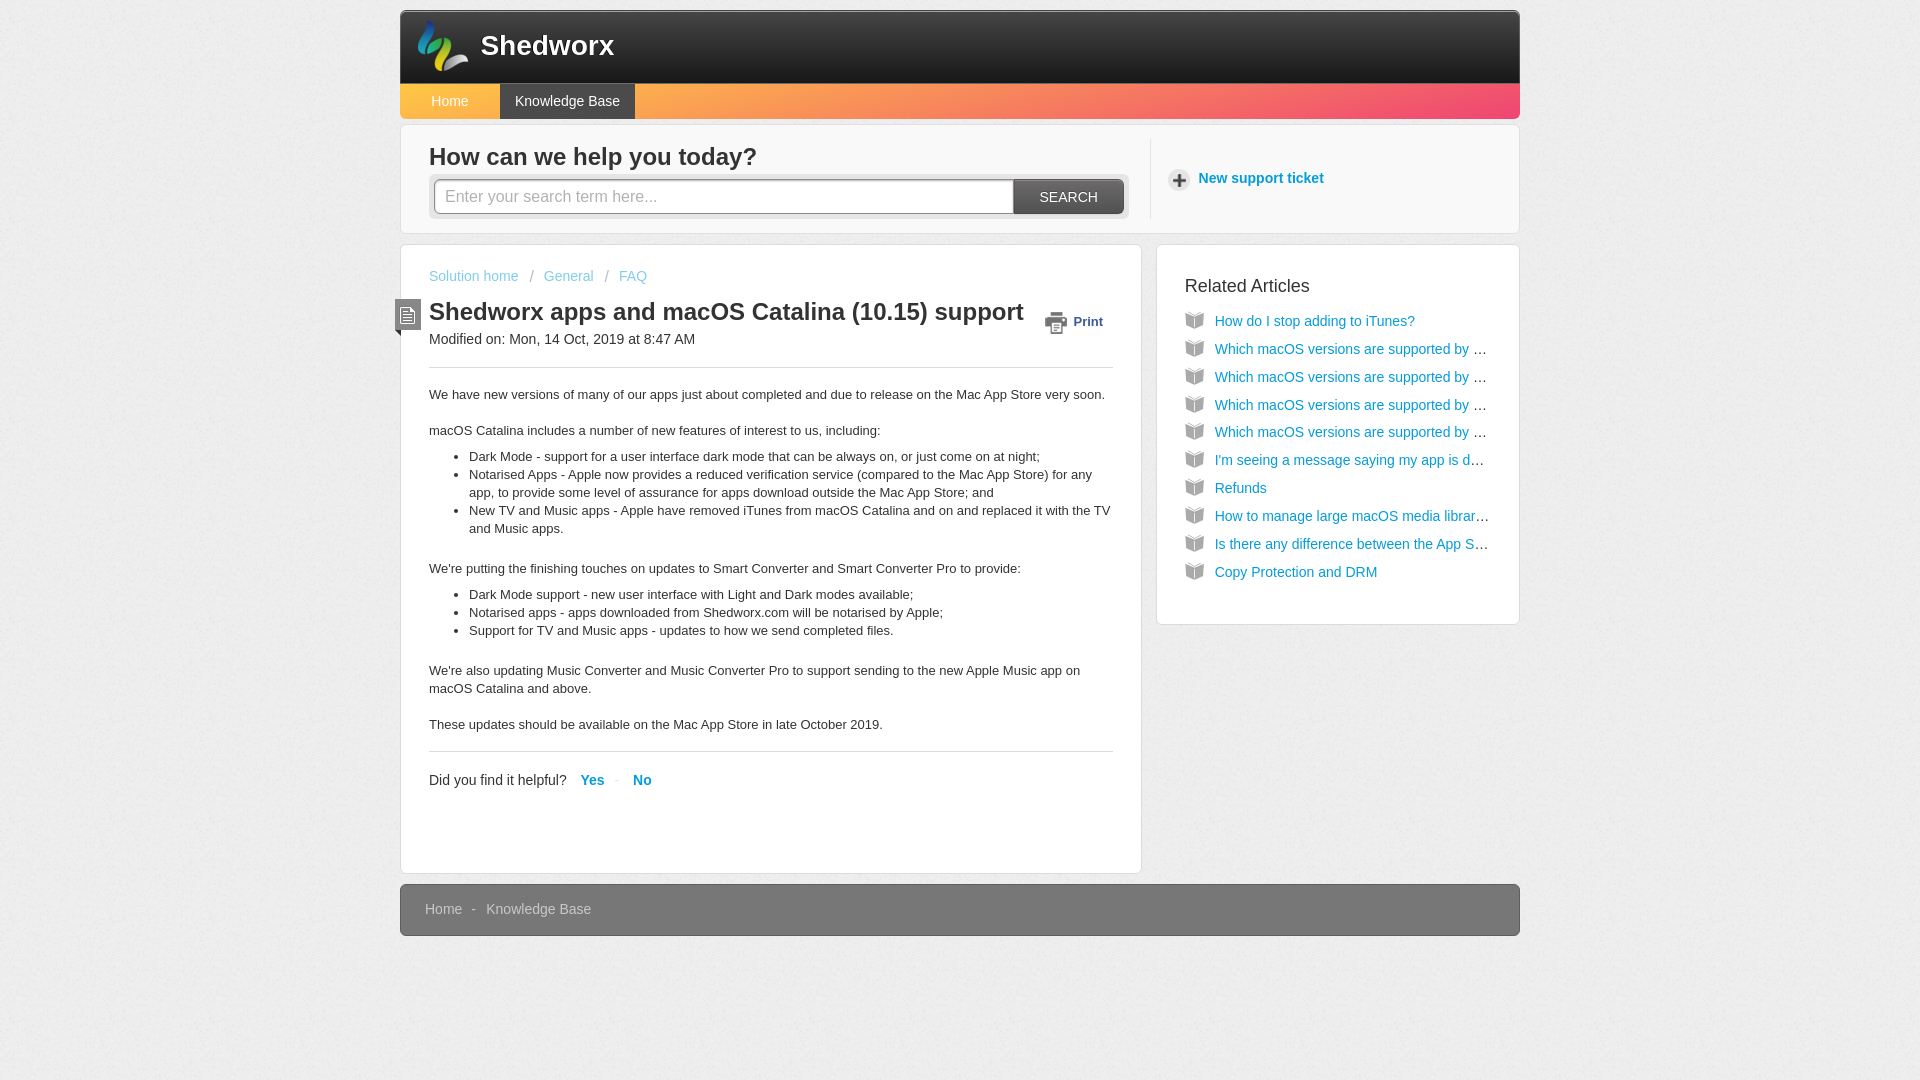 This screenshot has height=1080, width=1920. What do you see at coordinates (1296, 571) in the screenshot?
I see `Copy Protection and DRM` at bounding box center [1296, 571].